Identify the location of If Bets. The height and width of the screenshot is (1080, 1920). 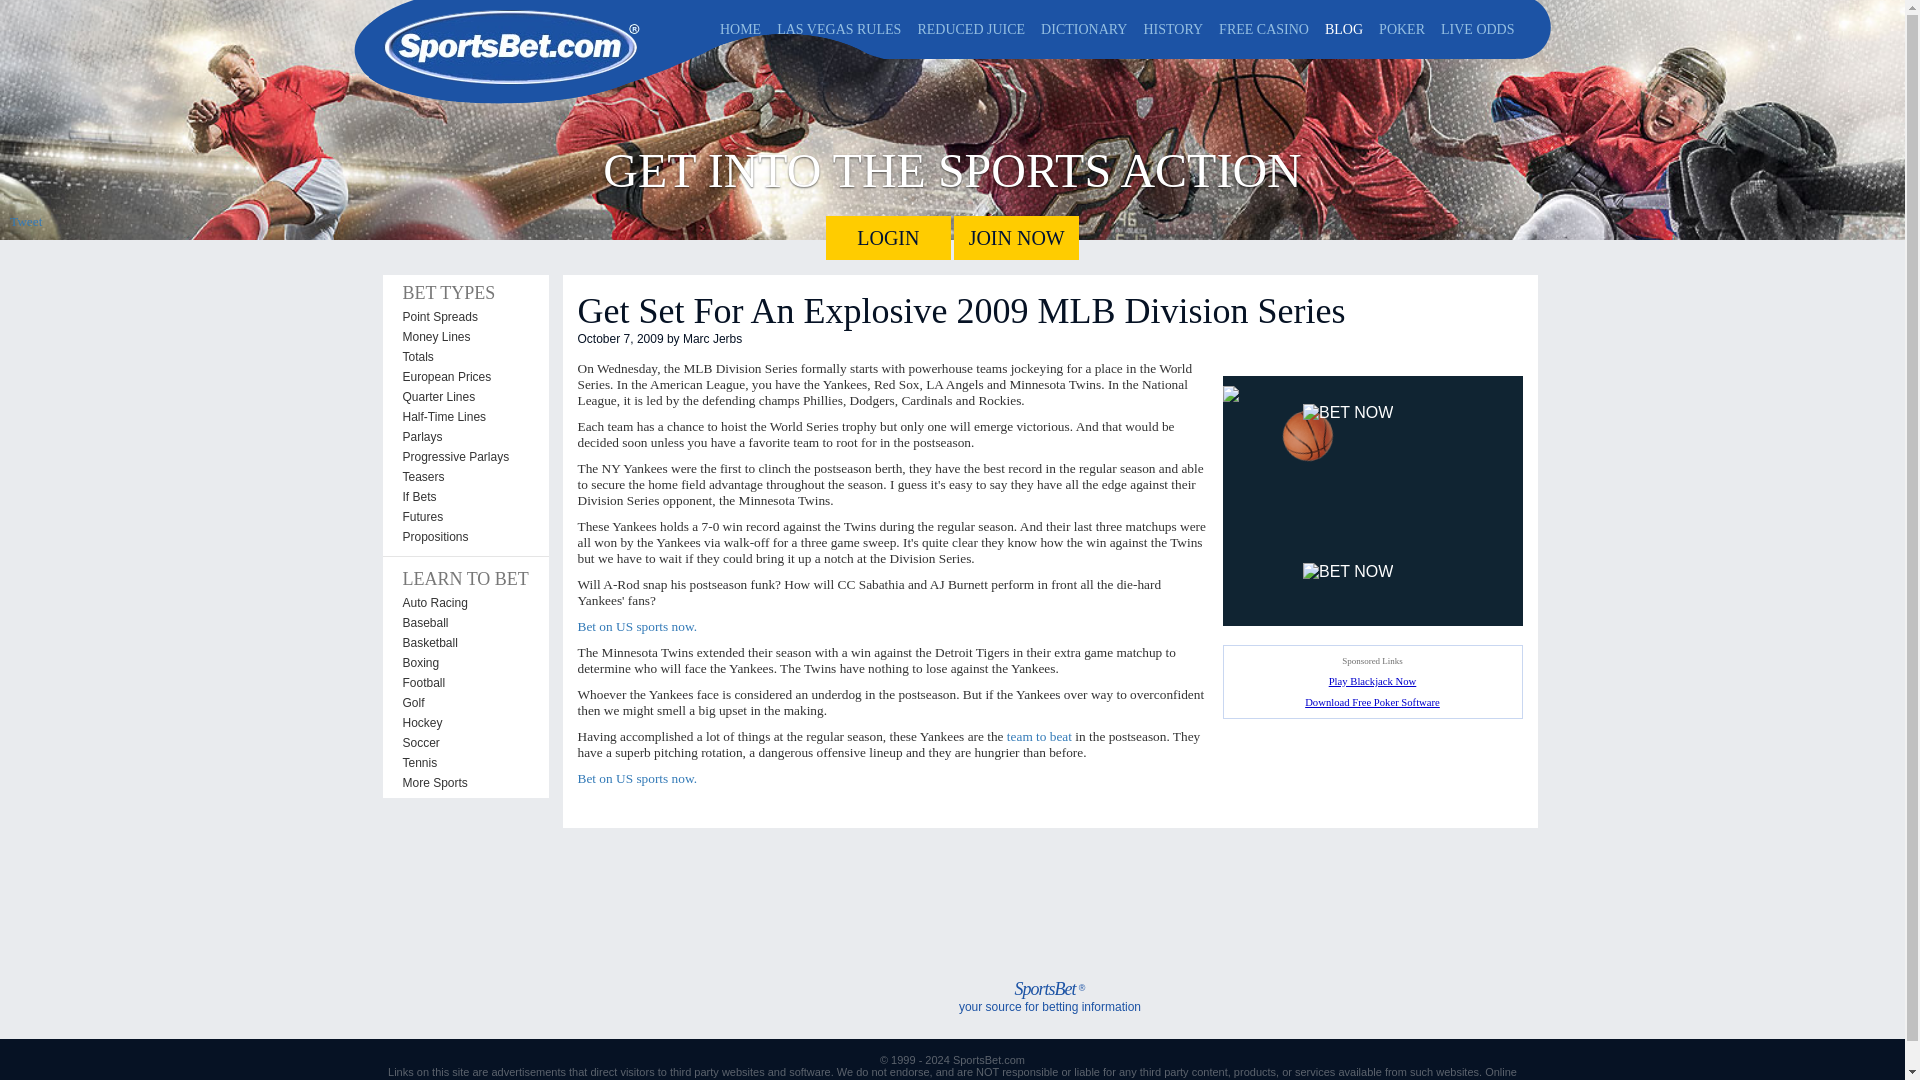
(464, 496).